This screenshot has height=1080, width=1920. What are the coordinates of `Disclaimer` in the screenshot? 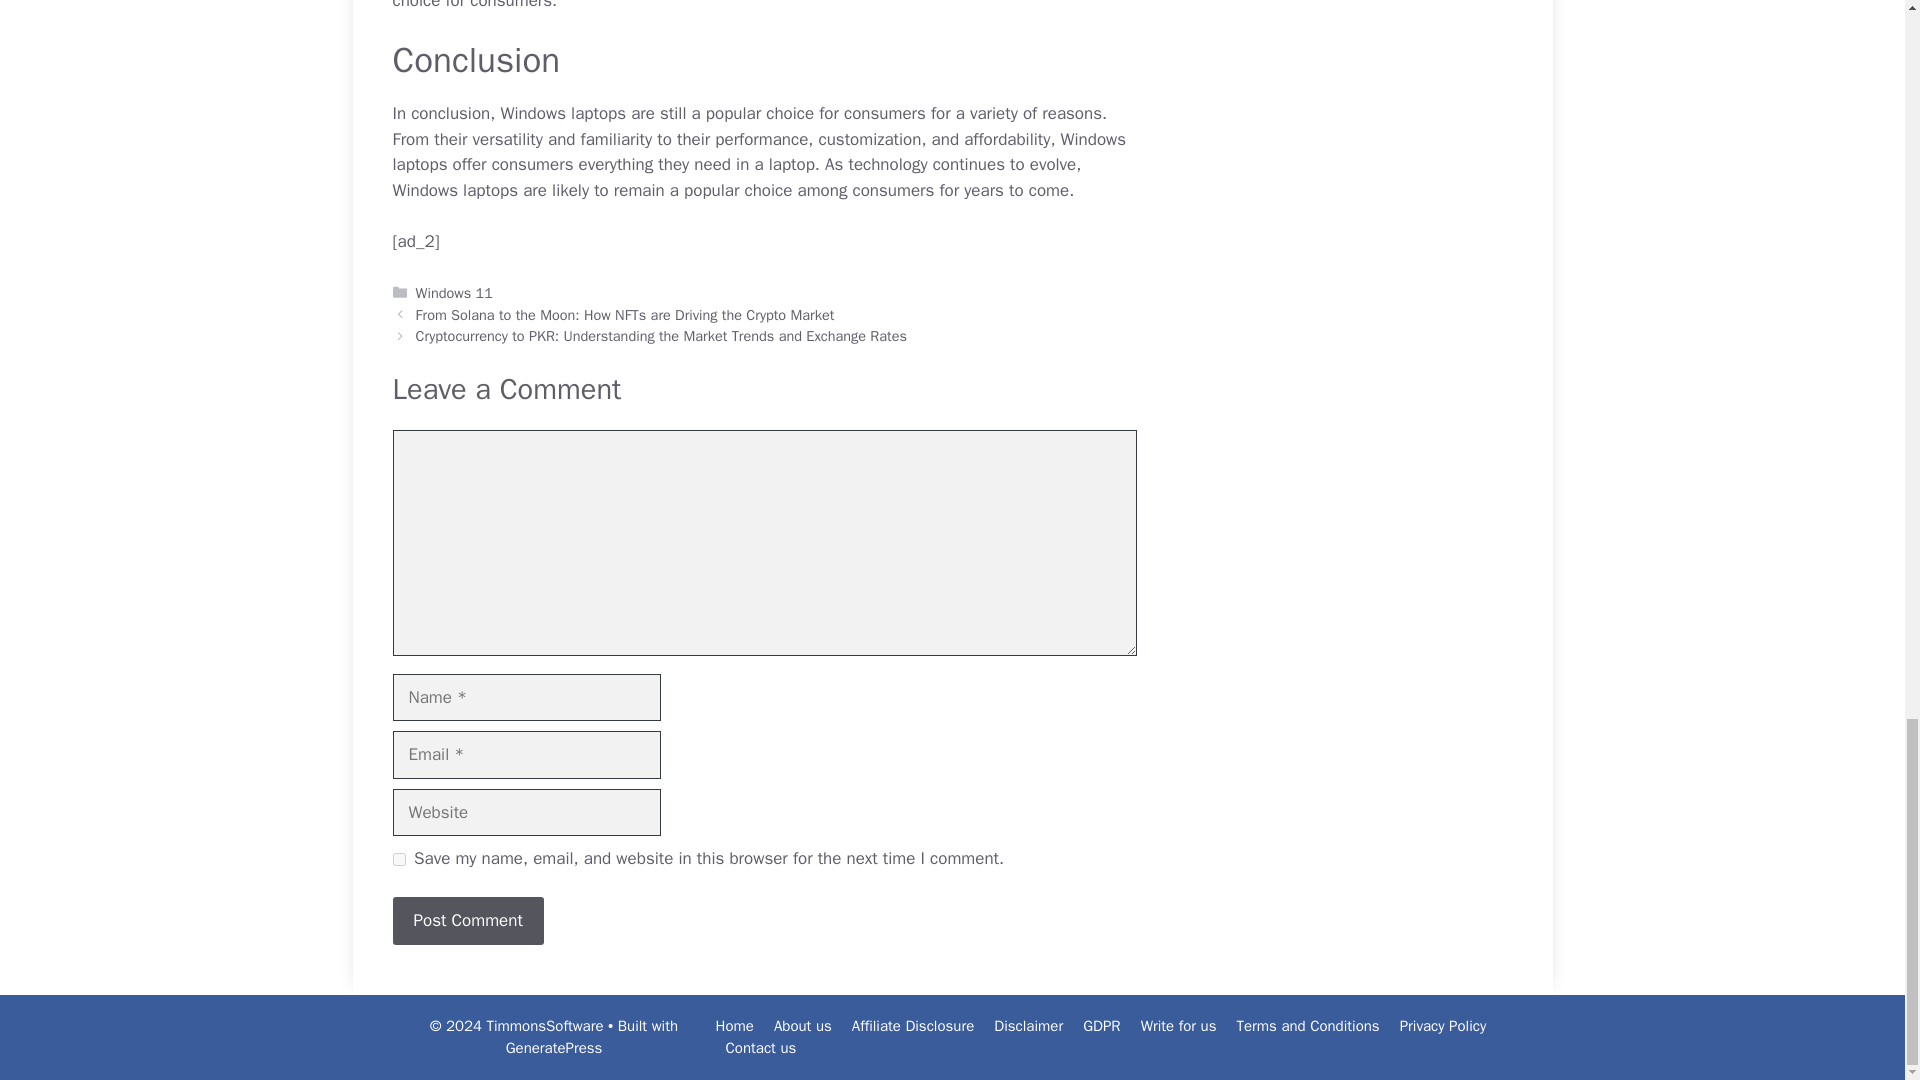 It's located at (1028, 1026).